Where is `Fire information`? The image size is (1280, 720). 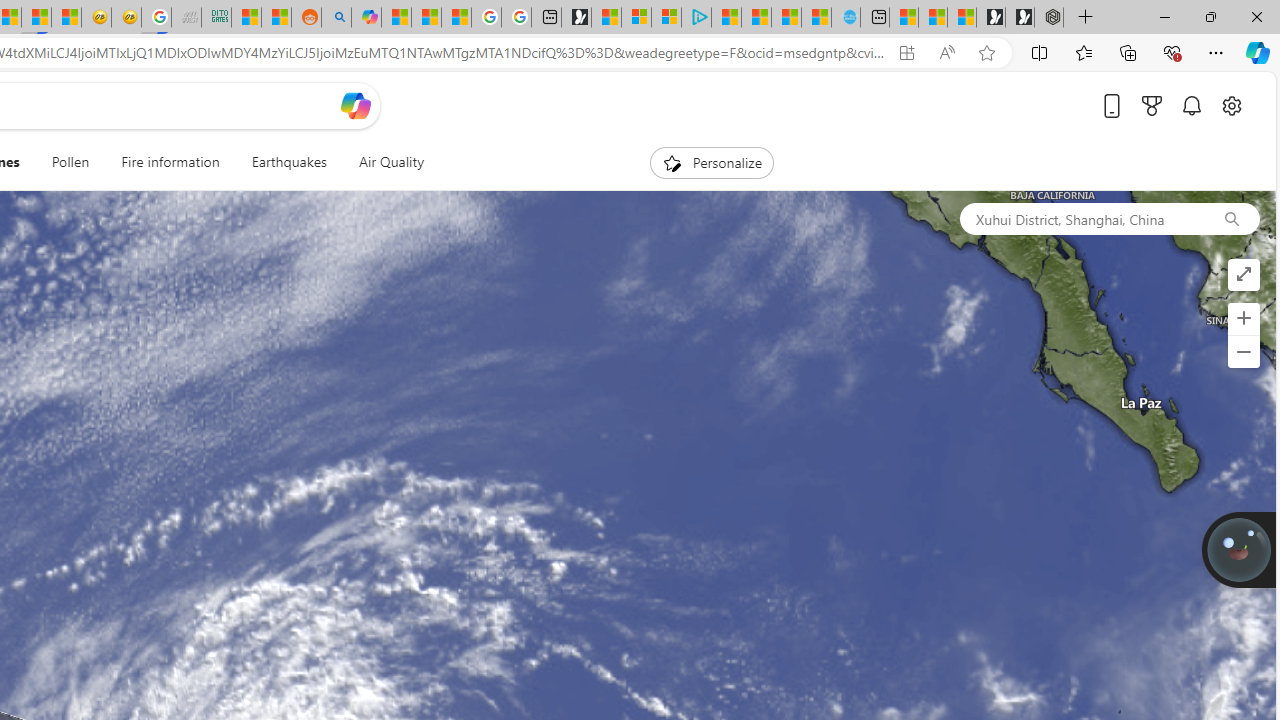
Fire information is located at coordinates (170, 162).